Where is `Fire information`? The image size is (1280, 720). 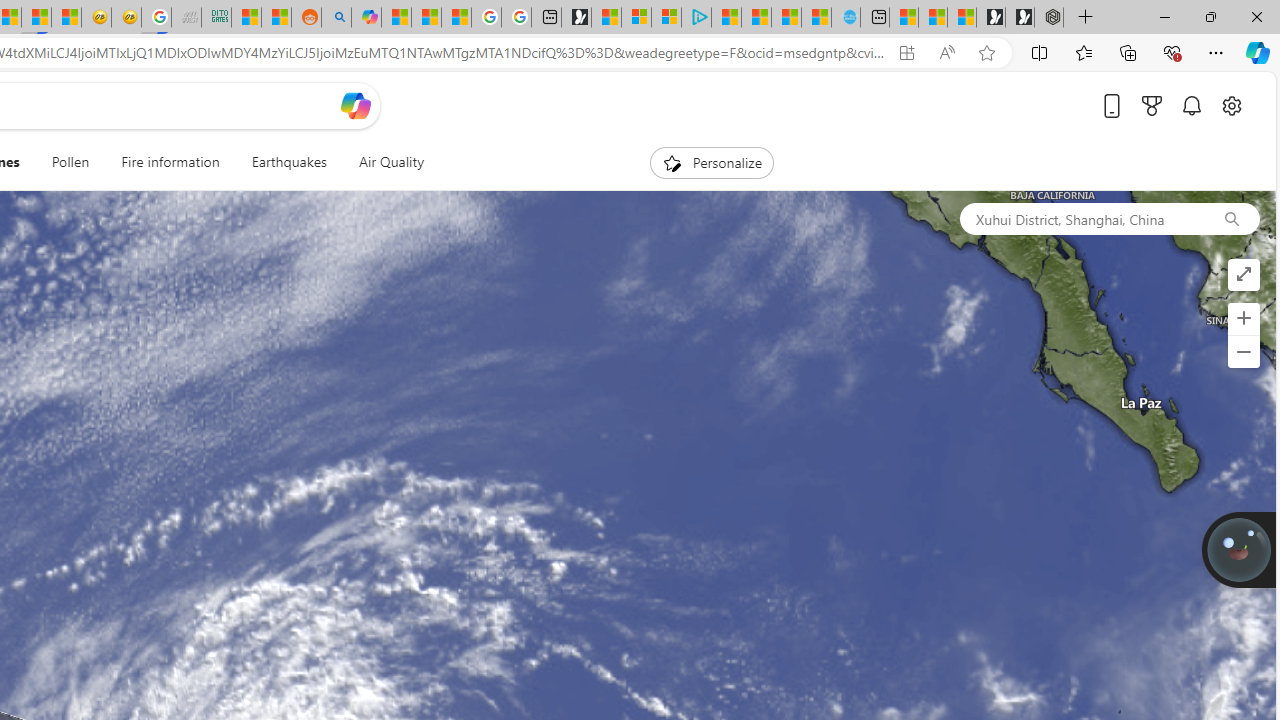
Fire information is located at coordinates (170, 162).